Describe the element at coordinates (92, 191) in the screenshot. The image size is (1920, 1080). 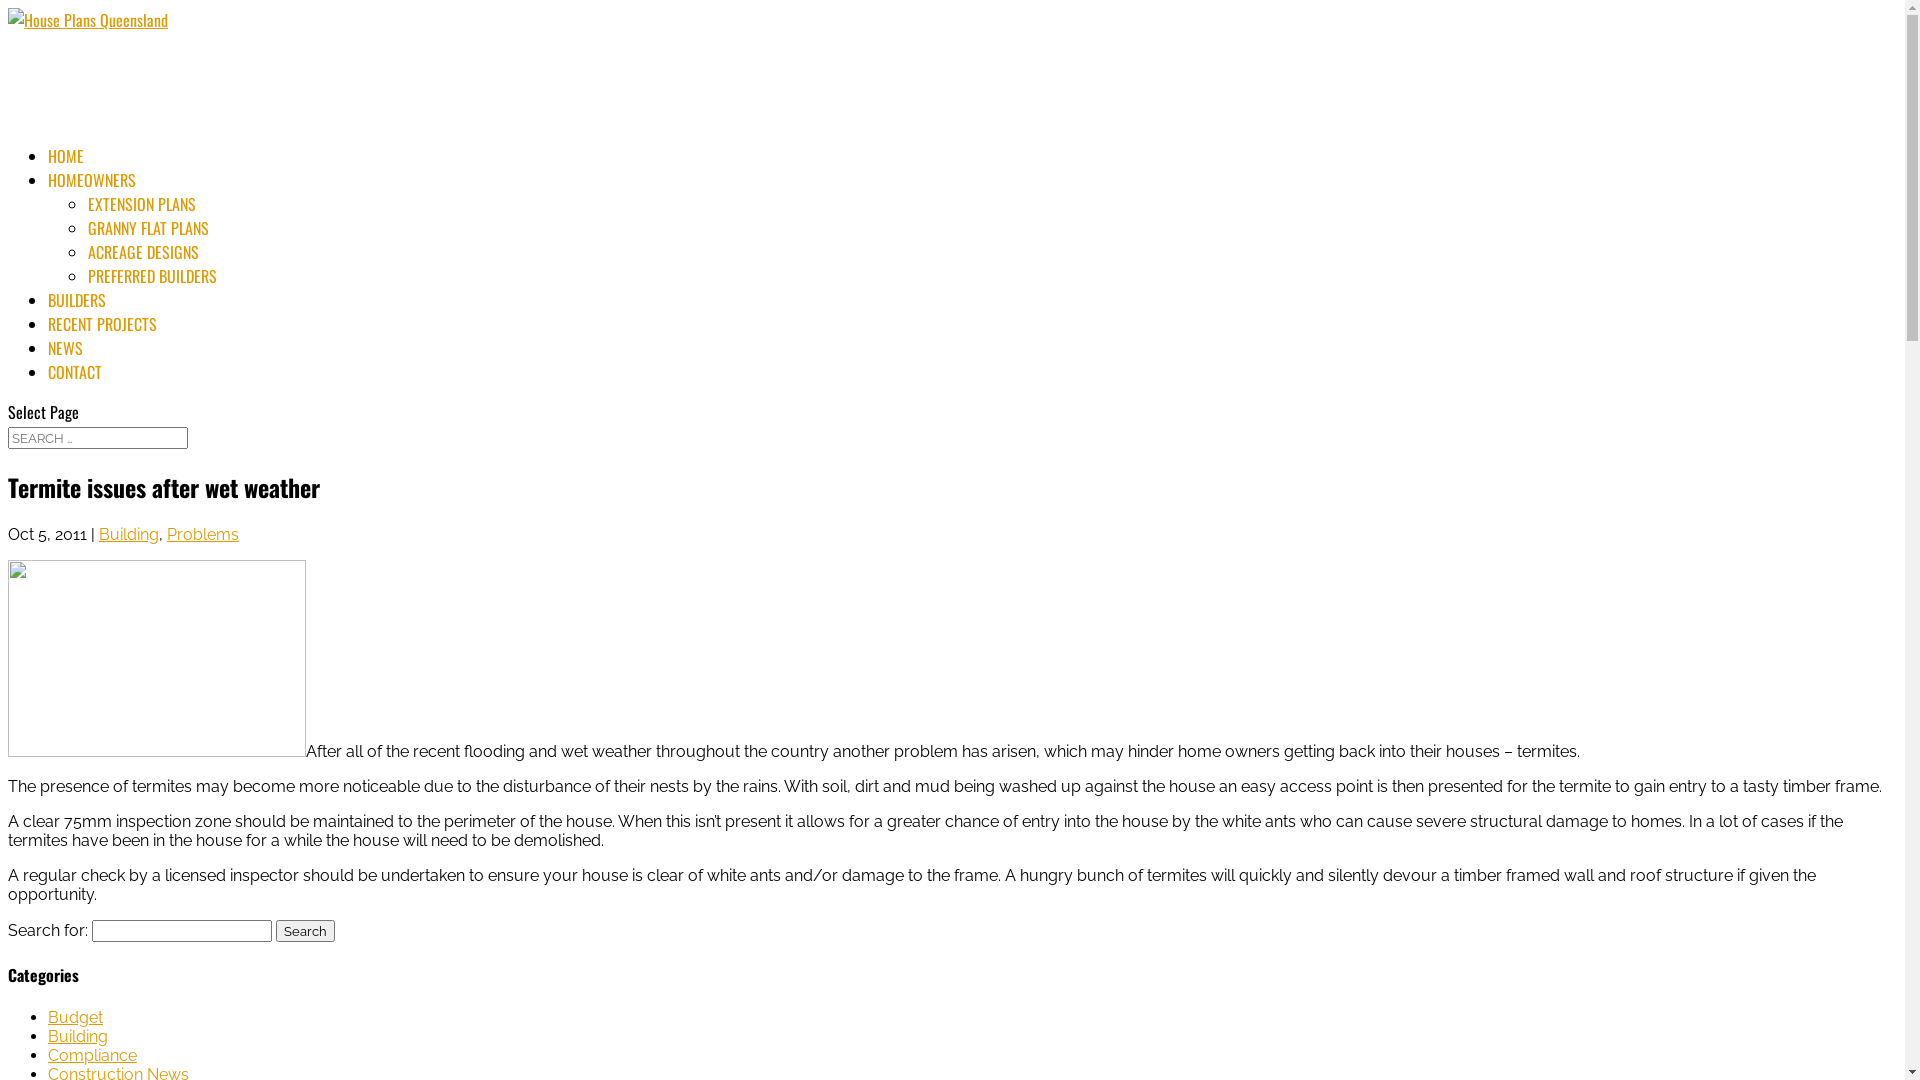
I see `HOMEOWNERS` at that location.